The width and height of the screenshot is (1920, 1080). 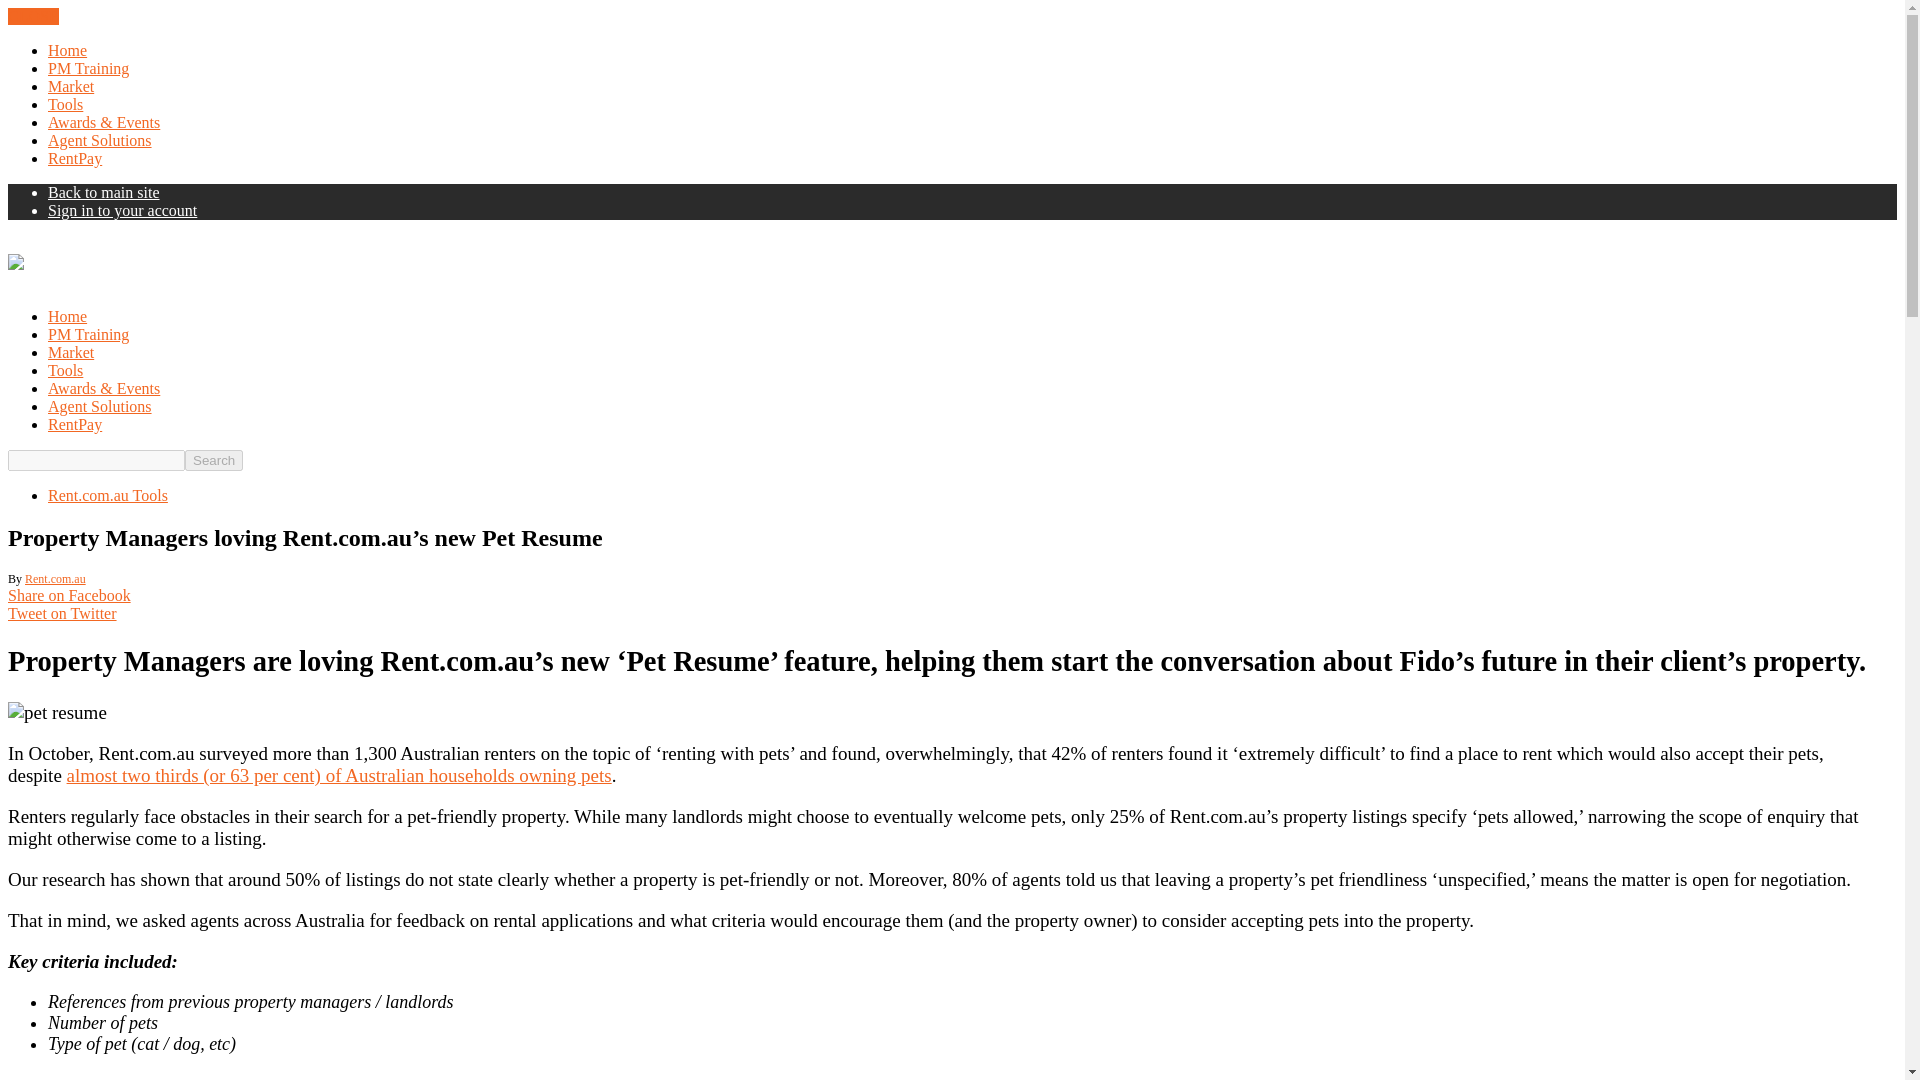 What do you see at coordinates (88, 68) in the screenshot?
I see `PM Training` at bounding box center [88, 68].